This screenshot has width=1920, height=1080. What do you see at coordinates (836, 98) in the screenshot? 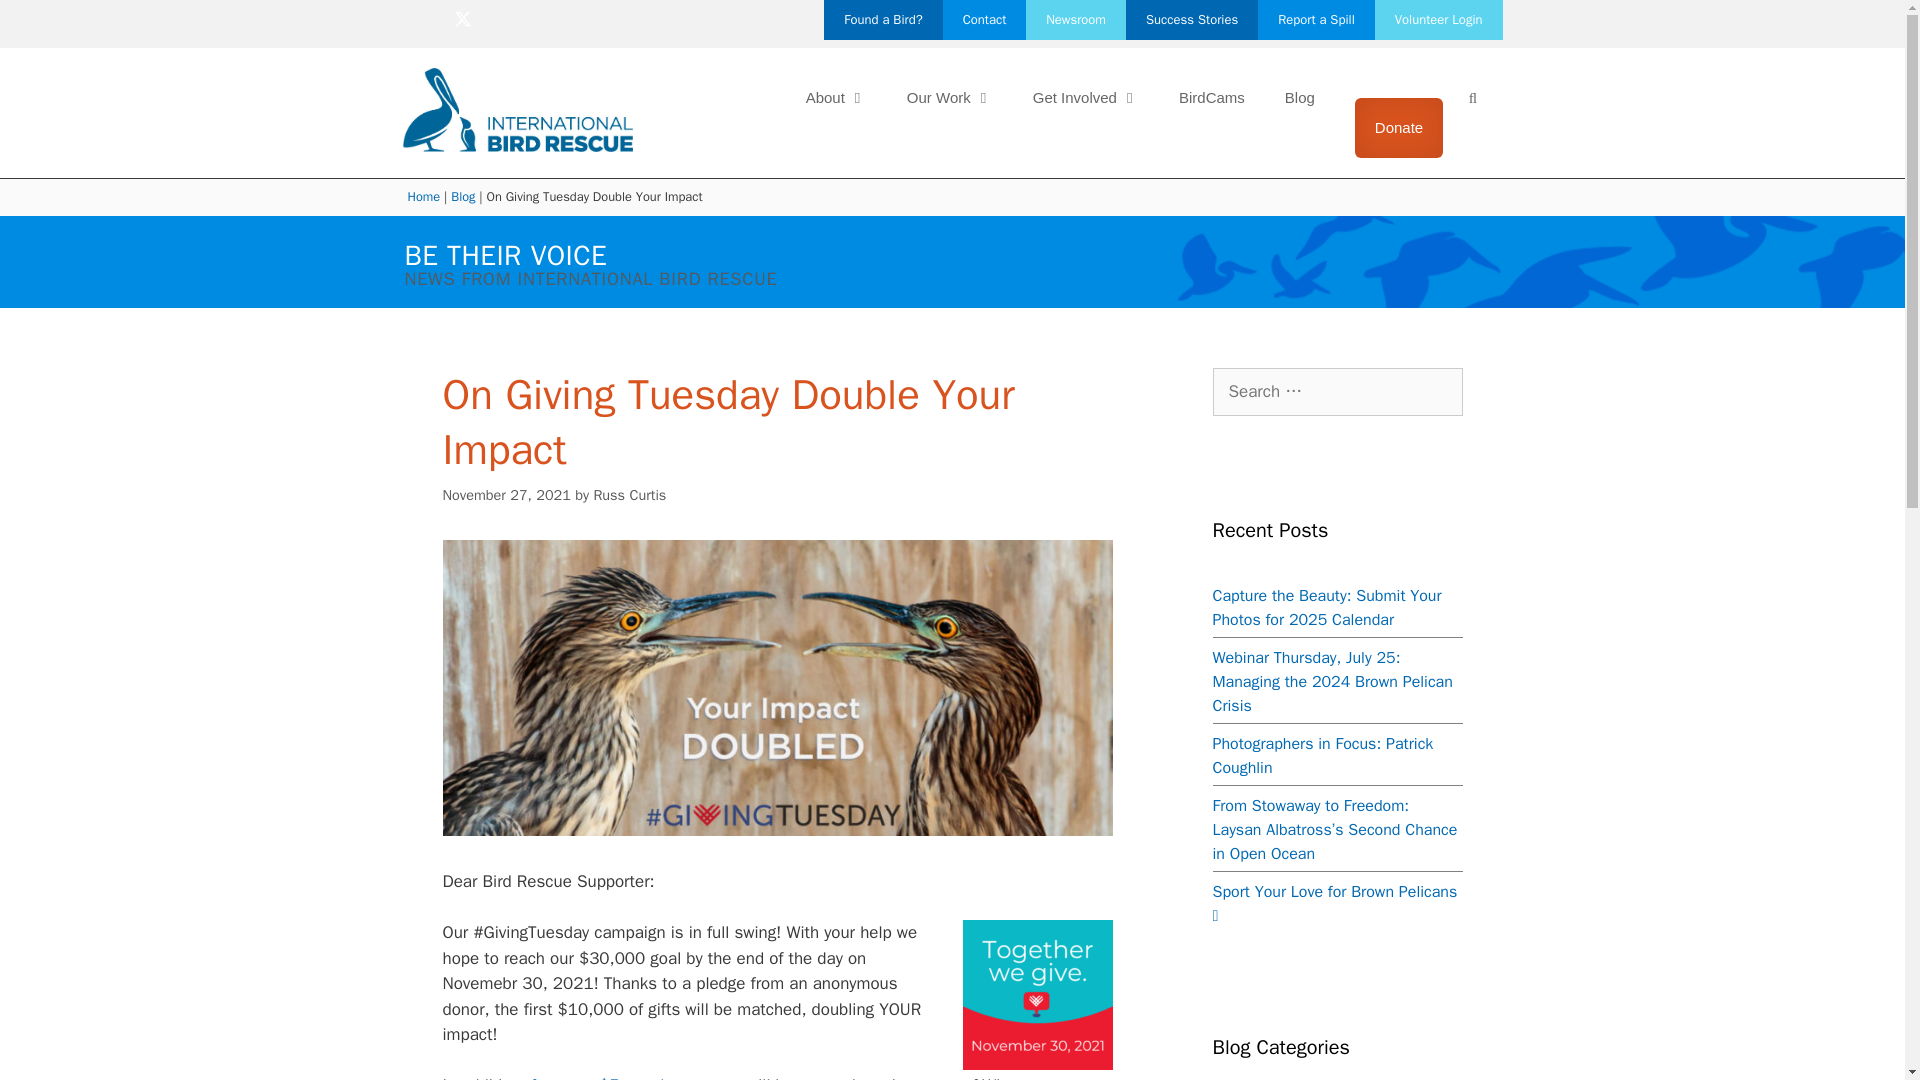
I see `About` at bounding box center [836, 98].